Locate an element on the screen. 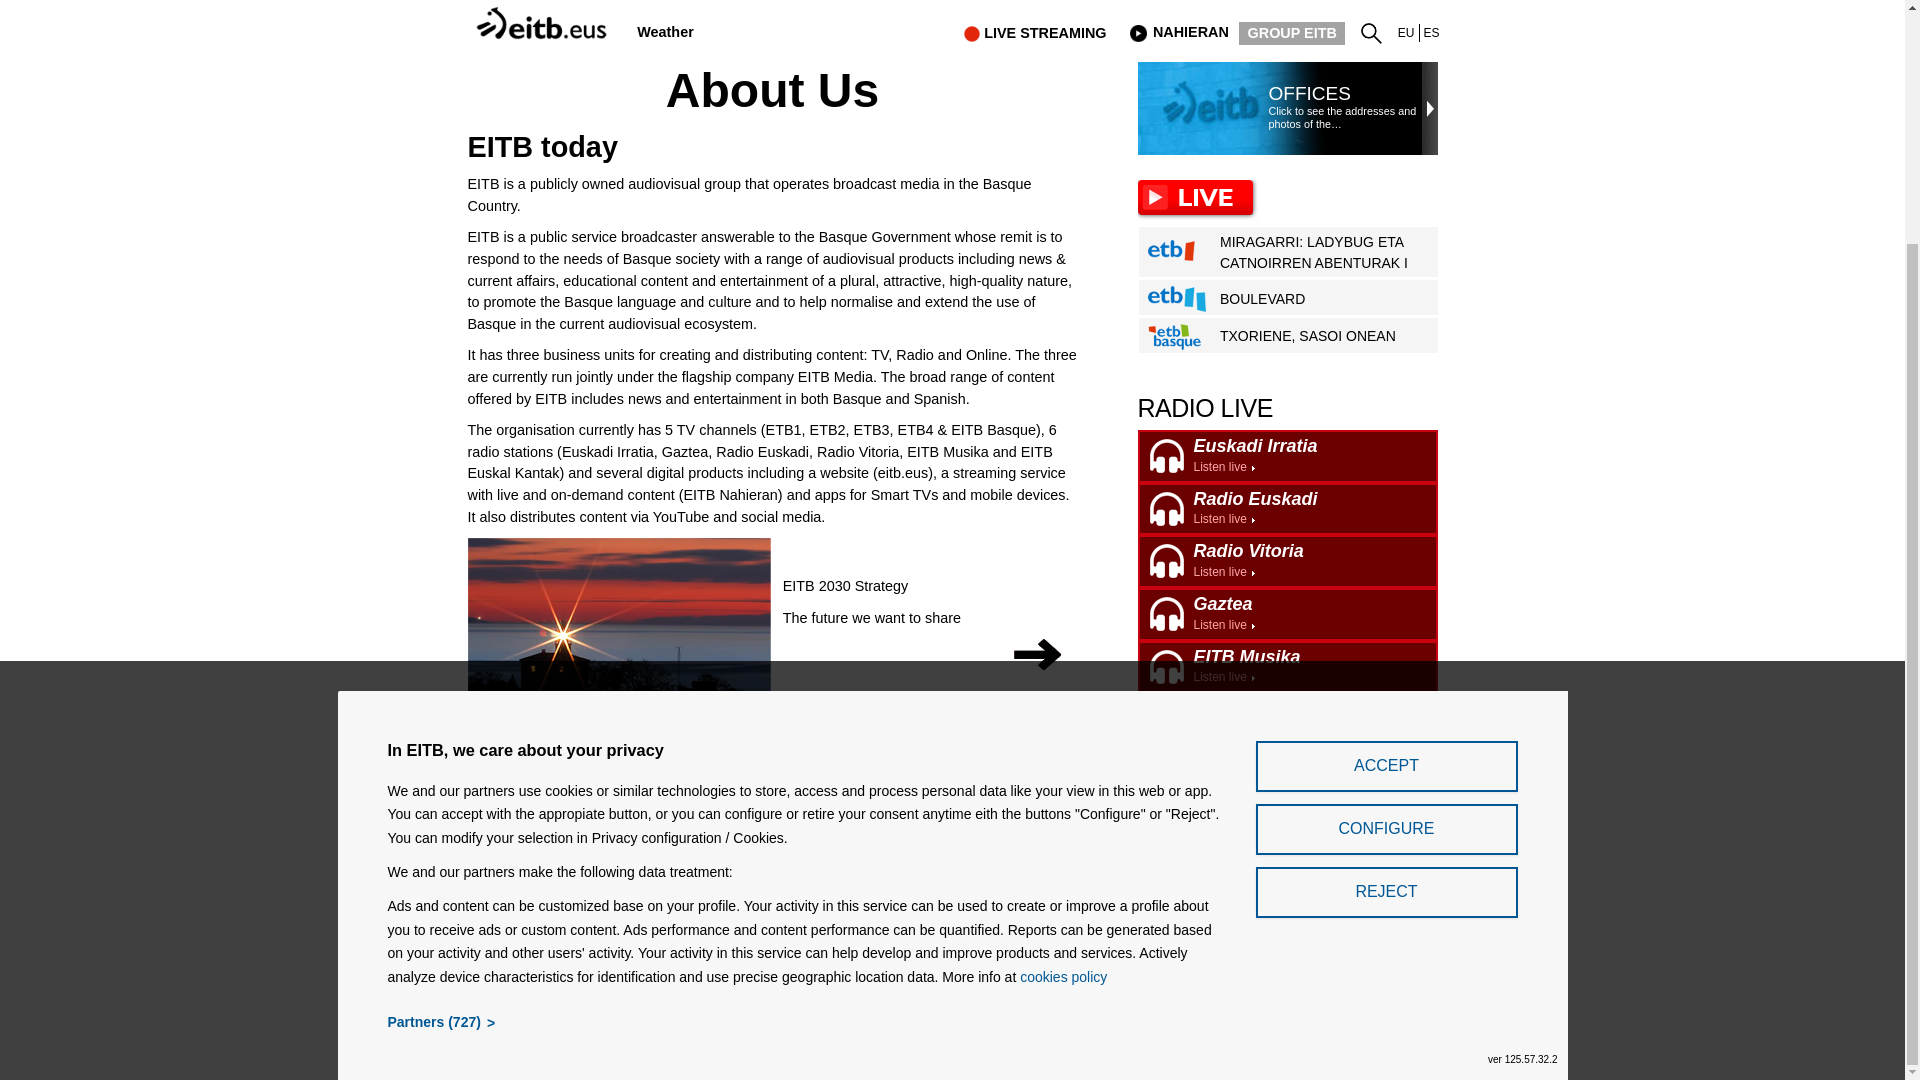 This screenshot has height=1080, width=1920. Euskara is located at coordinates (1292, 336).